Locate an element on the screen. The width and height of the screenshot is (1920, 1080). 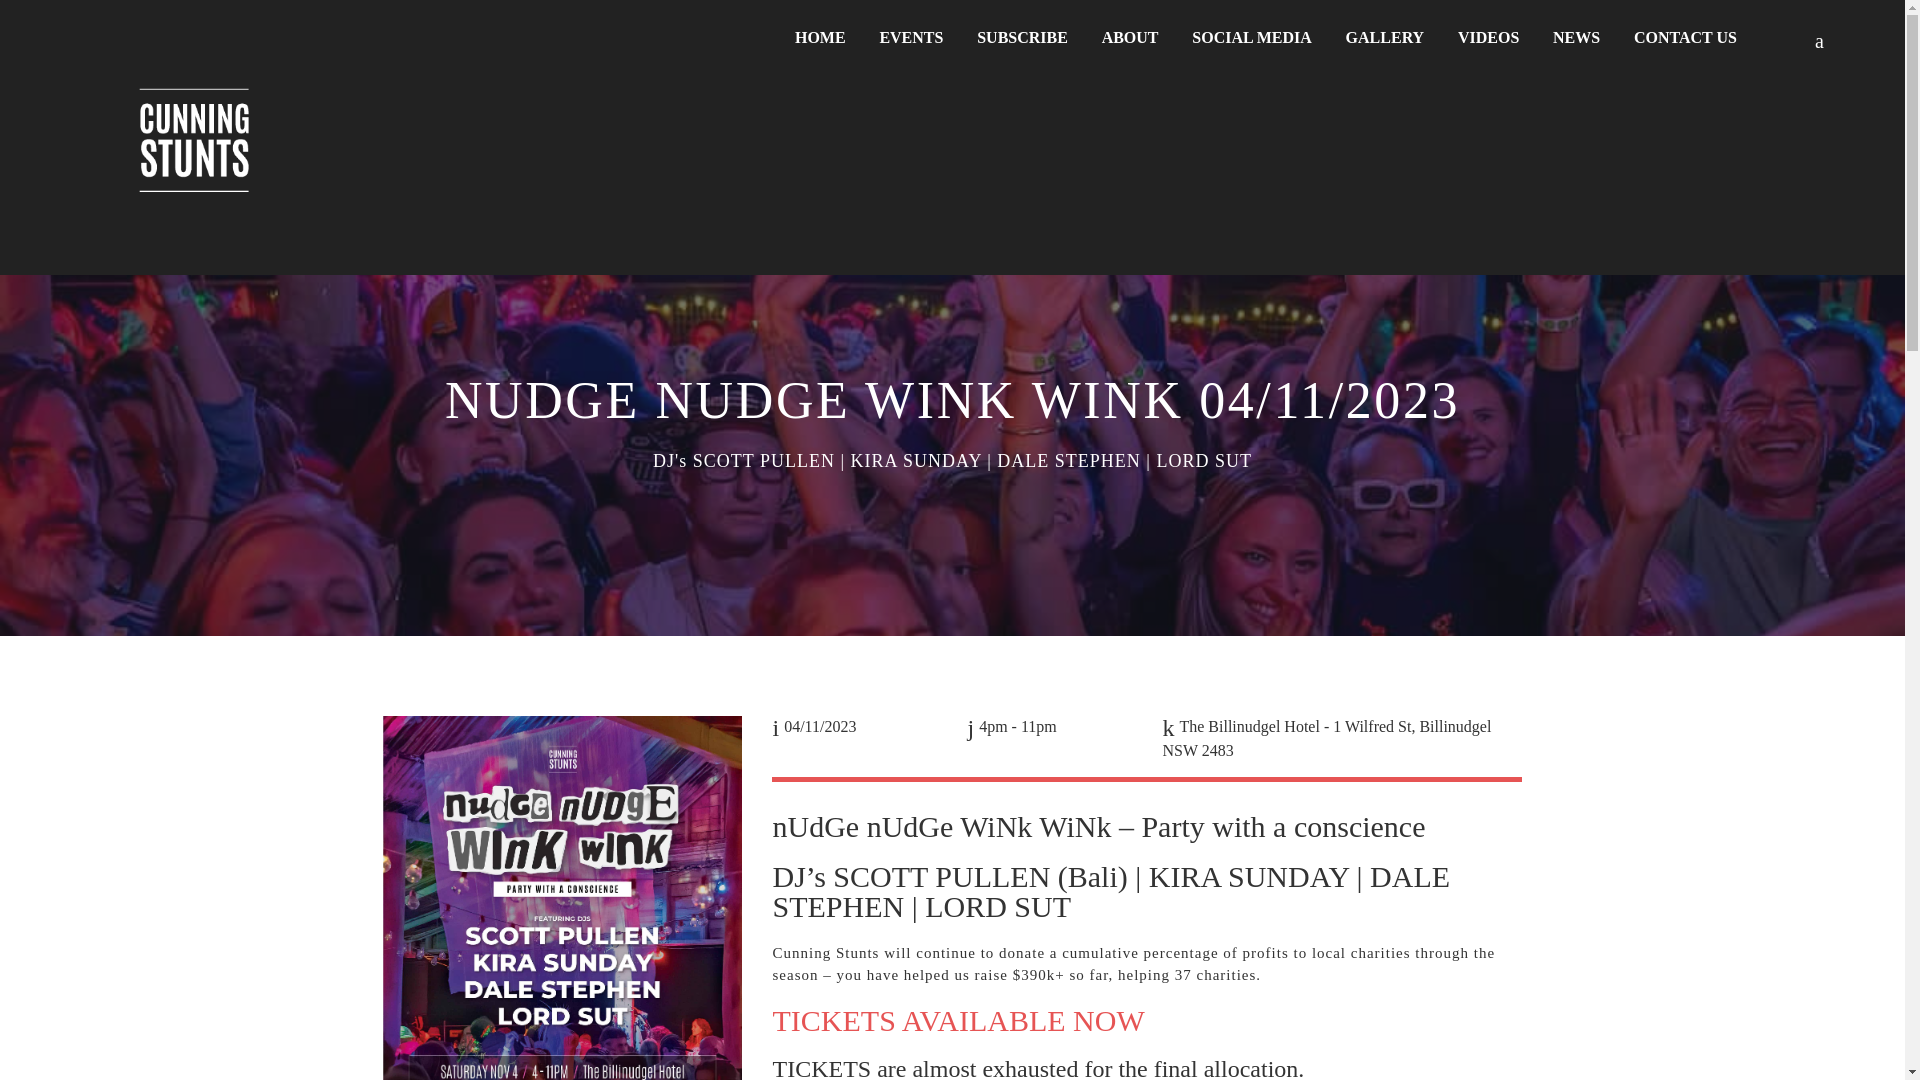
VIDEOS is located at coordinates (1488, 38).